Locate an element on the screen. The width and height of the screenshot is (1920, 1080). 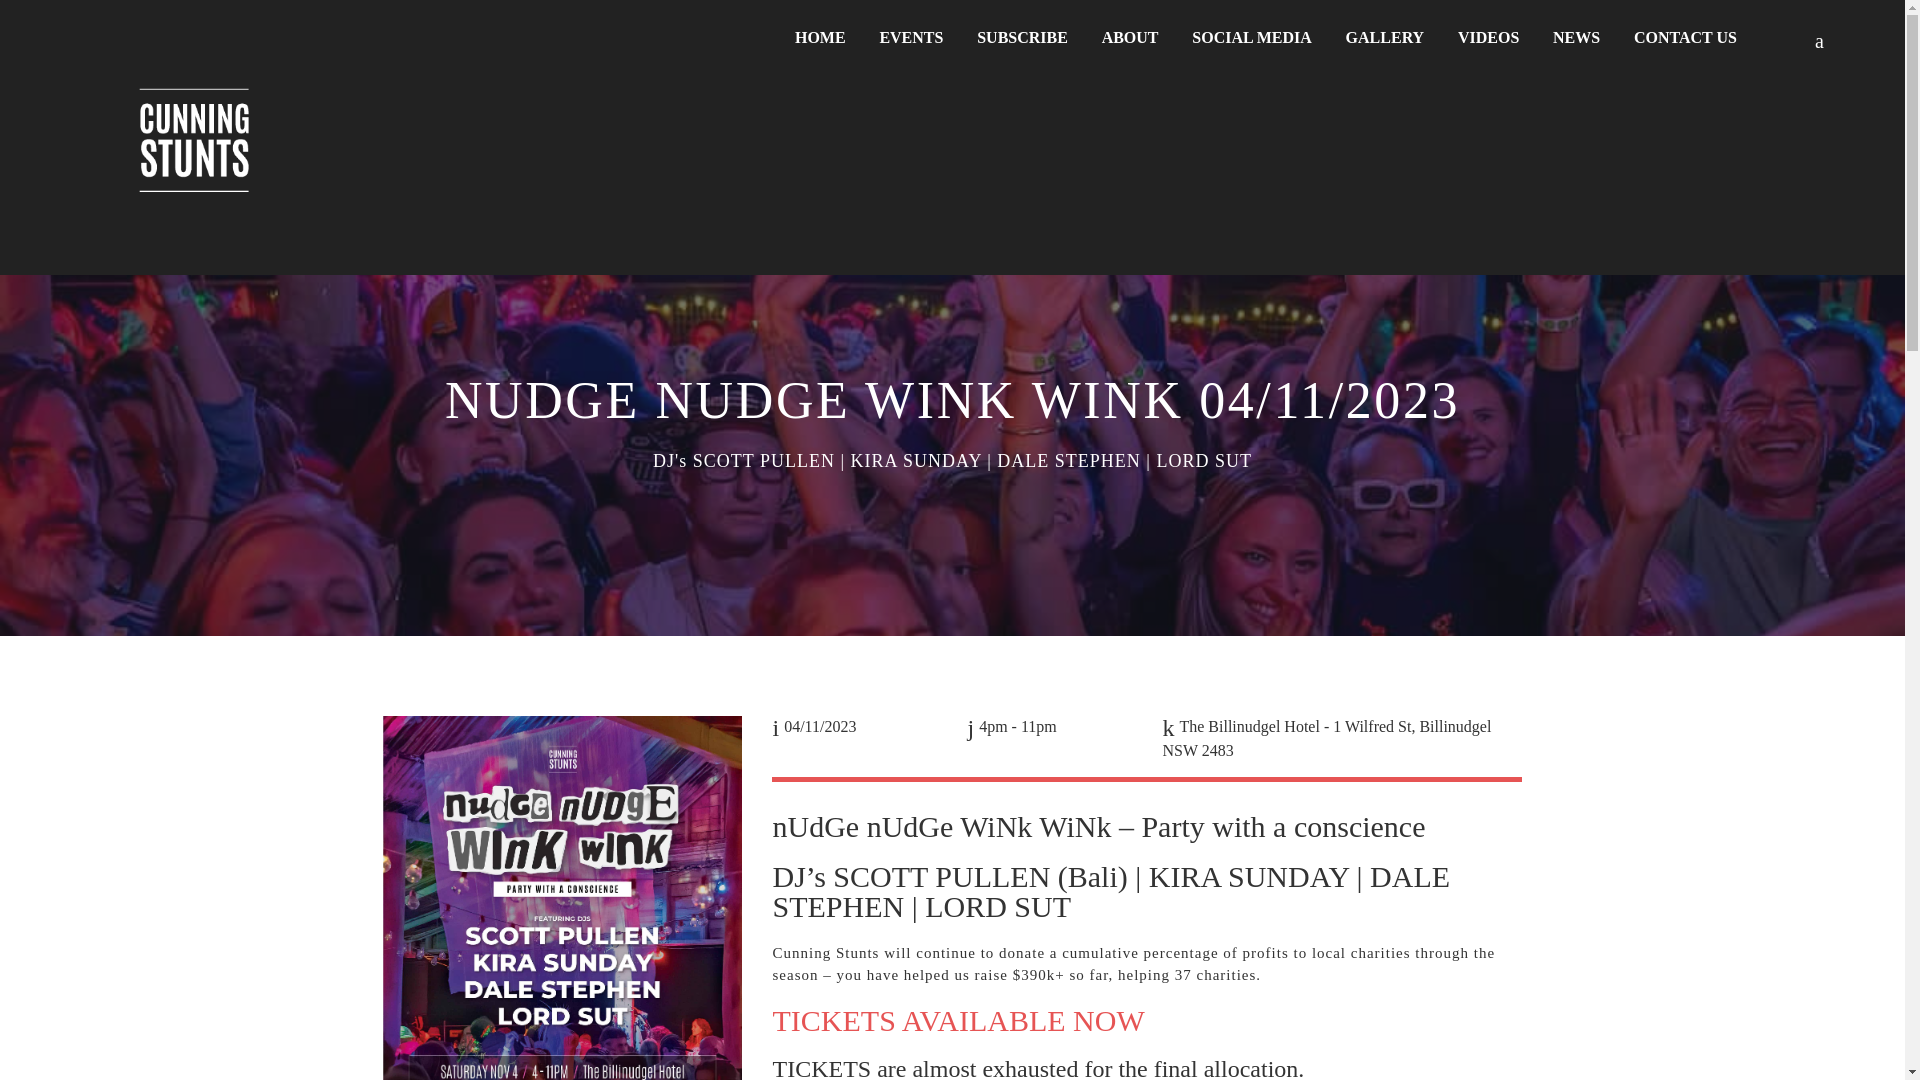
VIDEOS is located at coordinates (1488, 38).